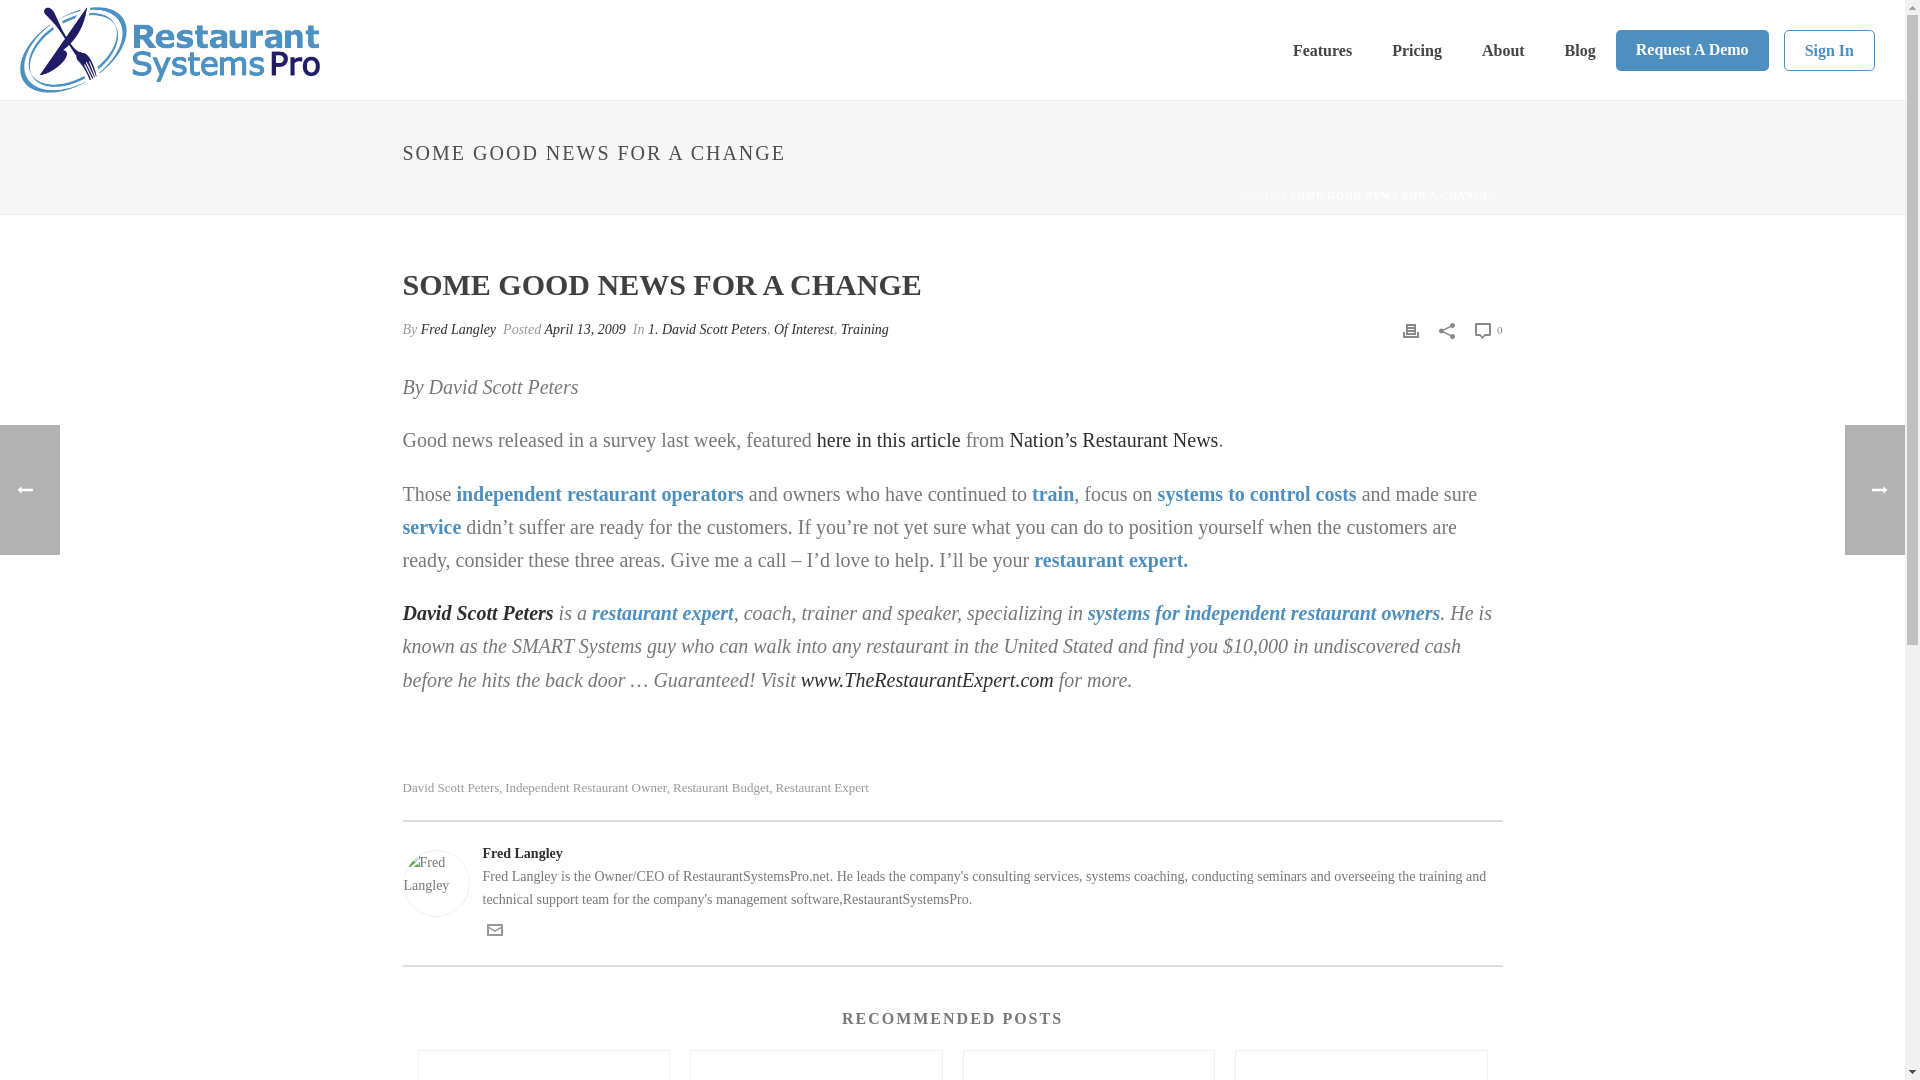 This screenshot has height=1080, width=1920. I want to click on 0, so click(1488, 330).